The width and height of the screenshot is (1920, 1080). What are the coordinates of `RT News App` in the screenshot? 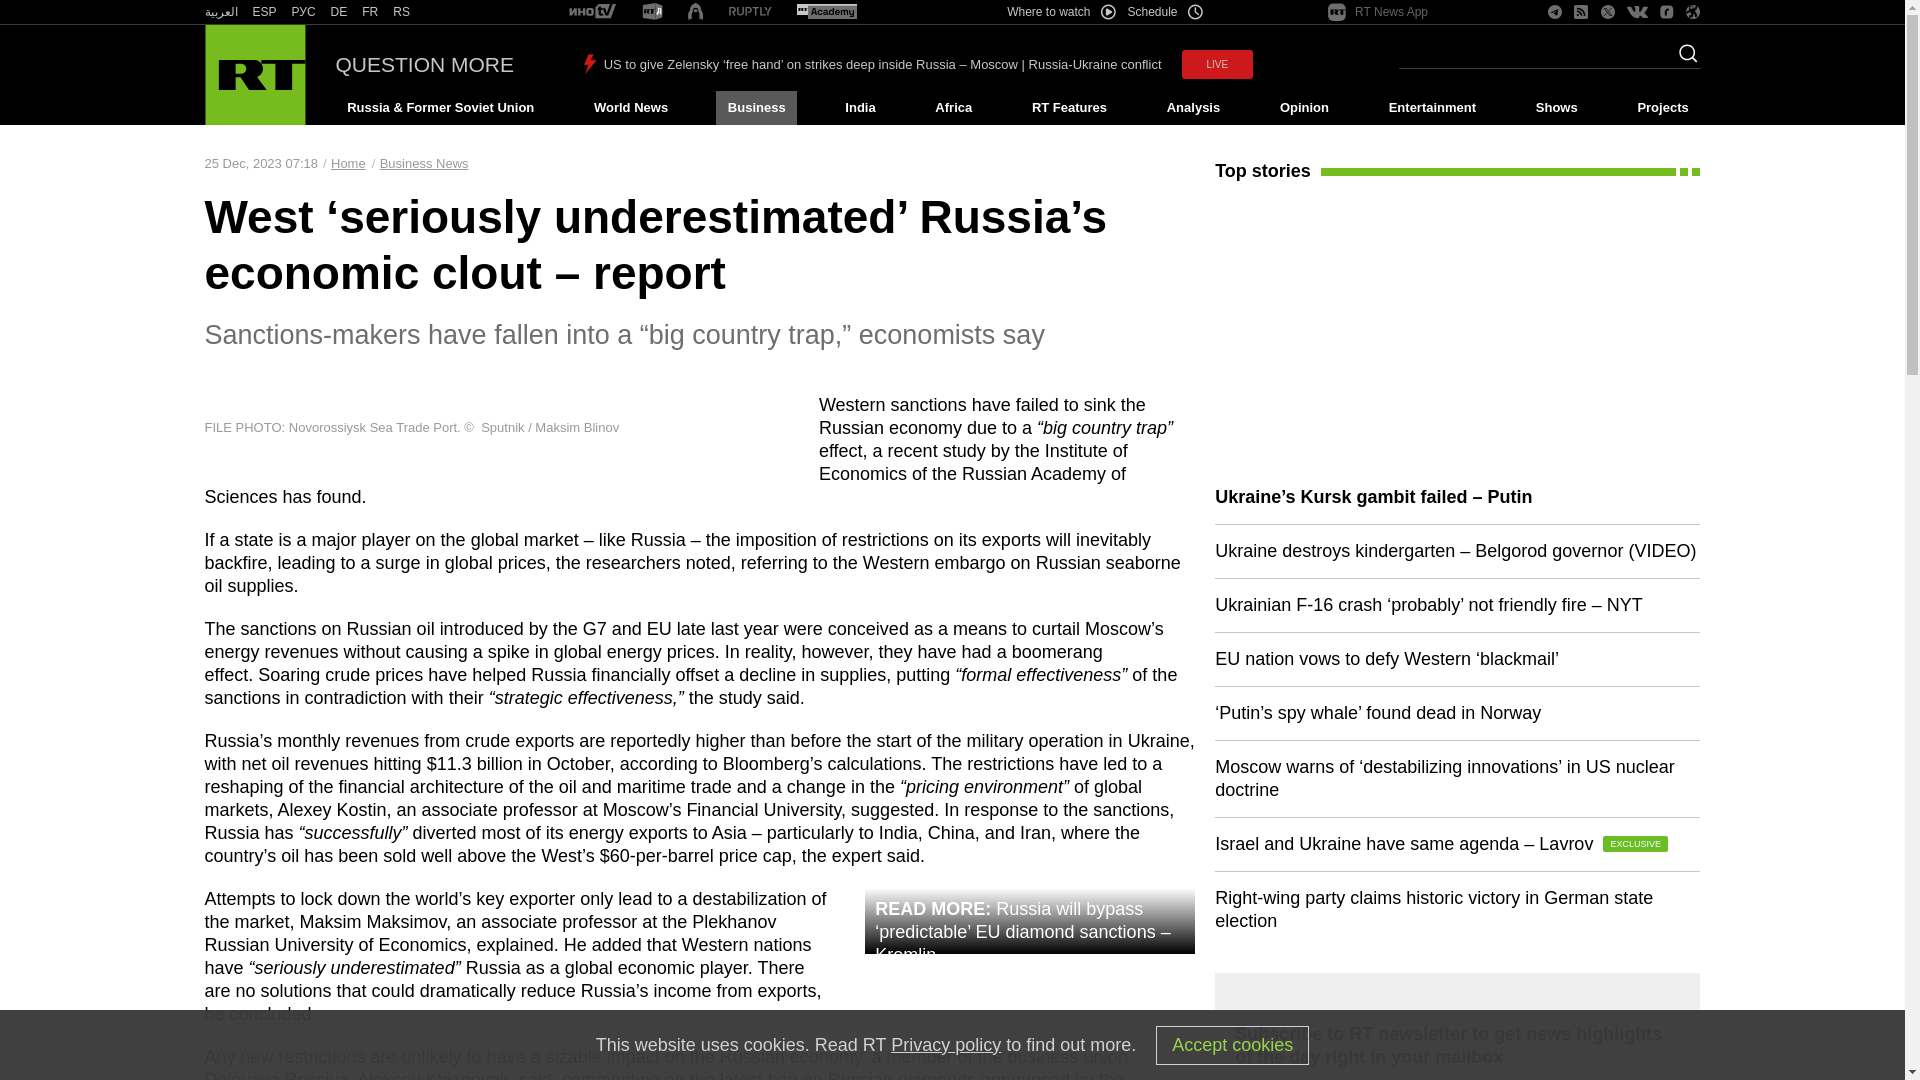 It's located at (1378, 12).